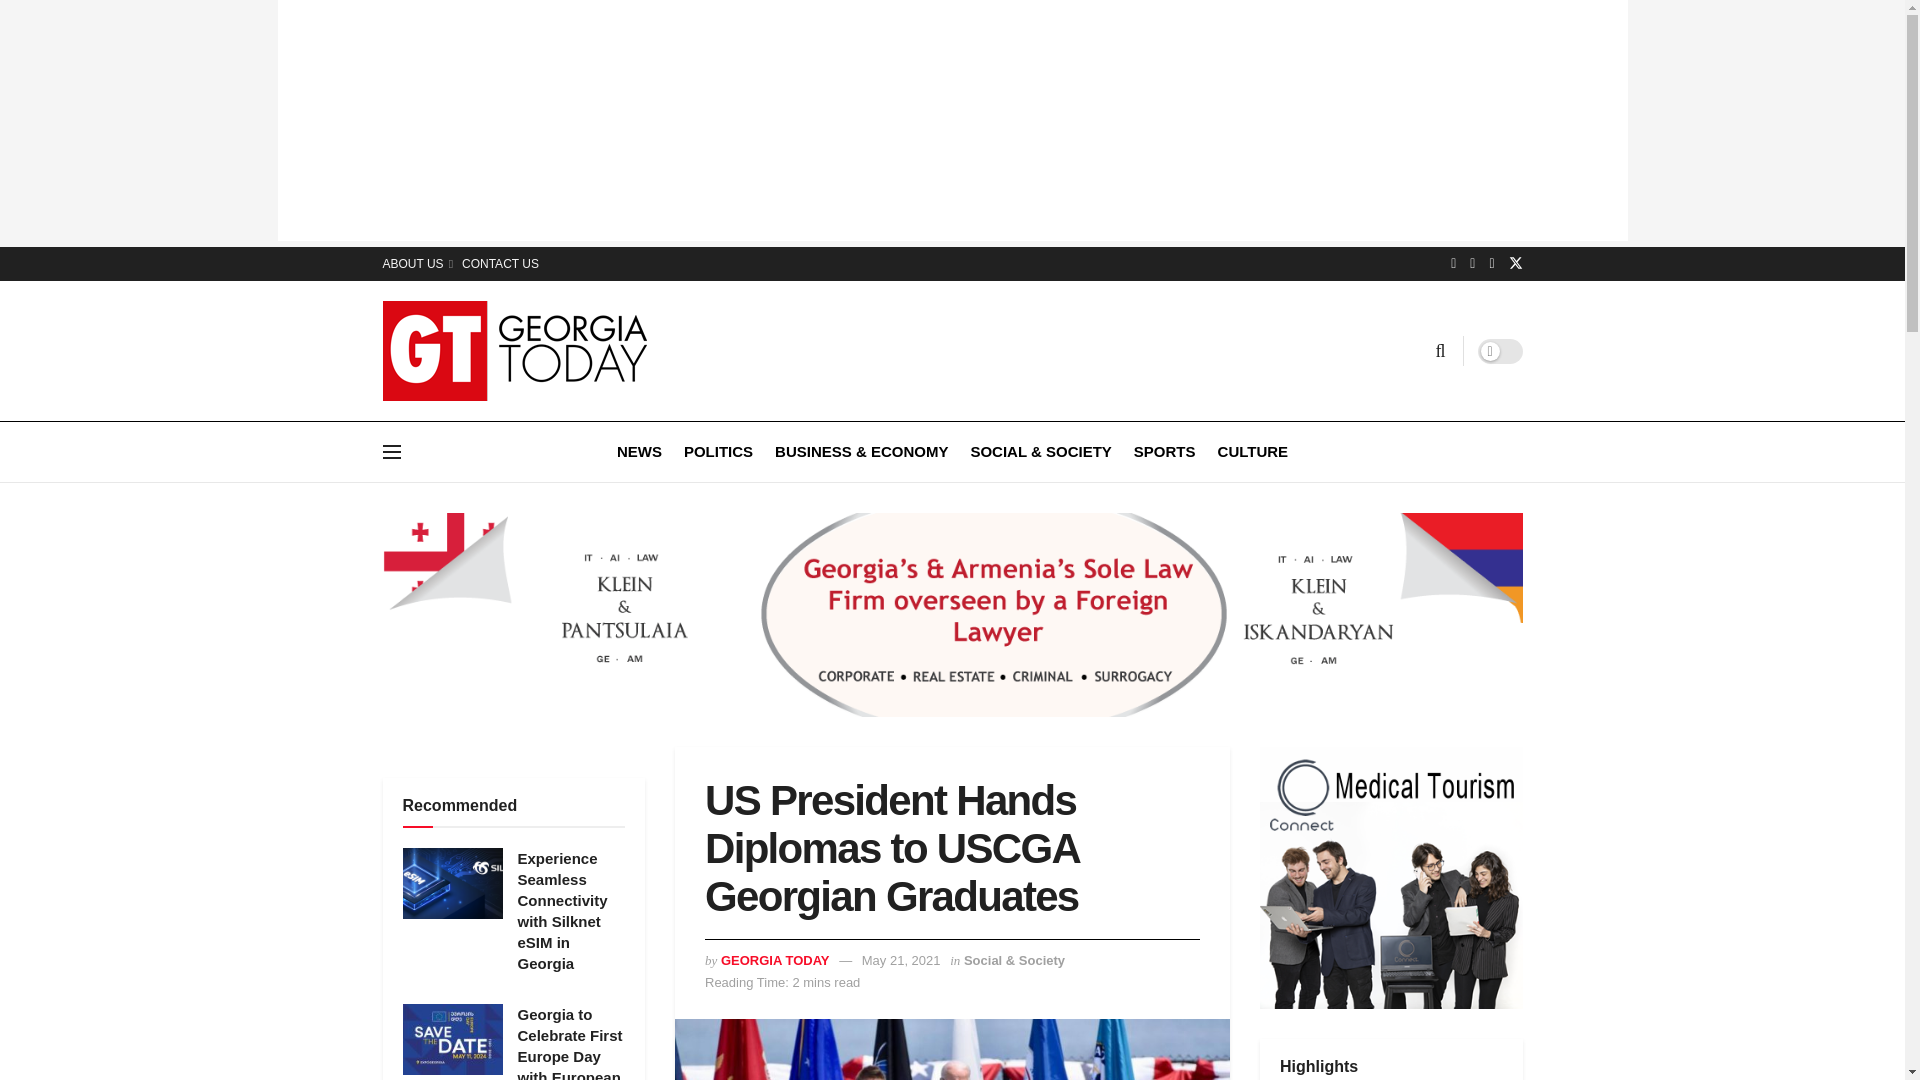 The image size is (1920, 1080). I want to click on ABOUT US, so click(416, 264).